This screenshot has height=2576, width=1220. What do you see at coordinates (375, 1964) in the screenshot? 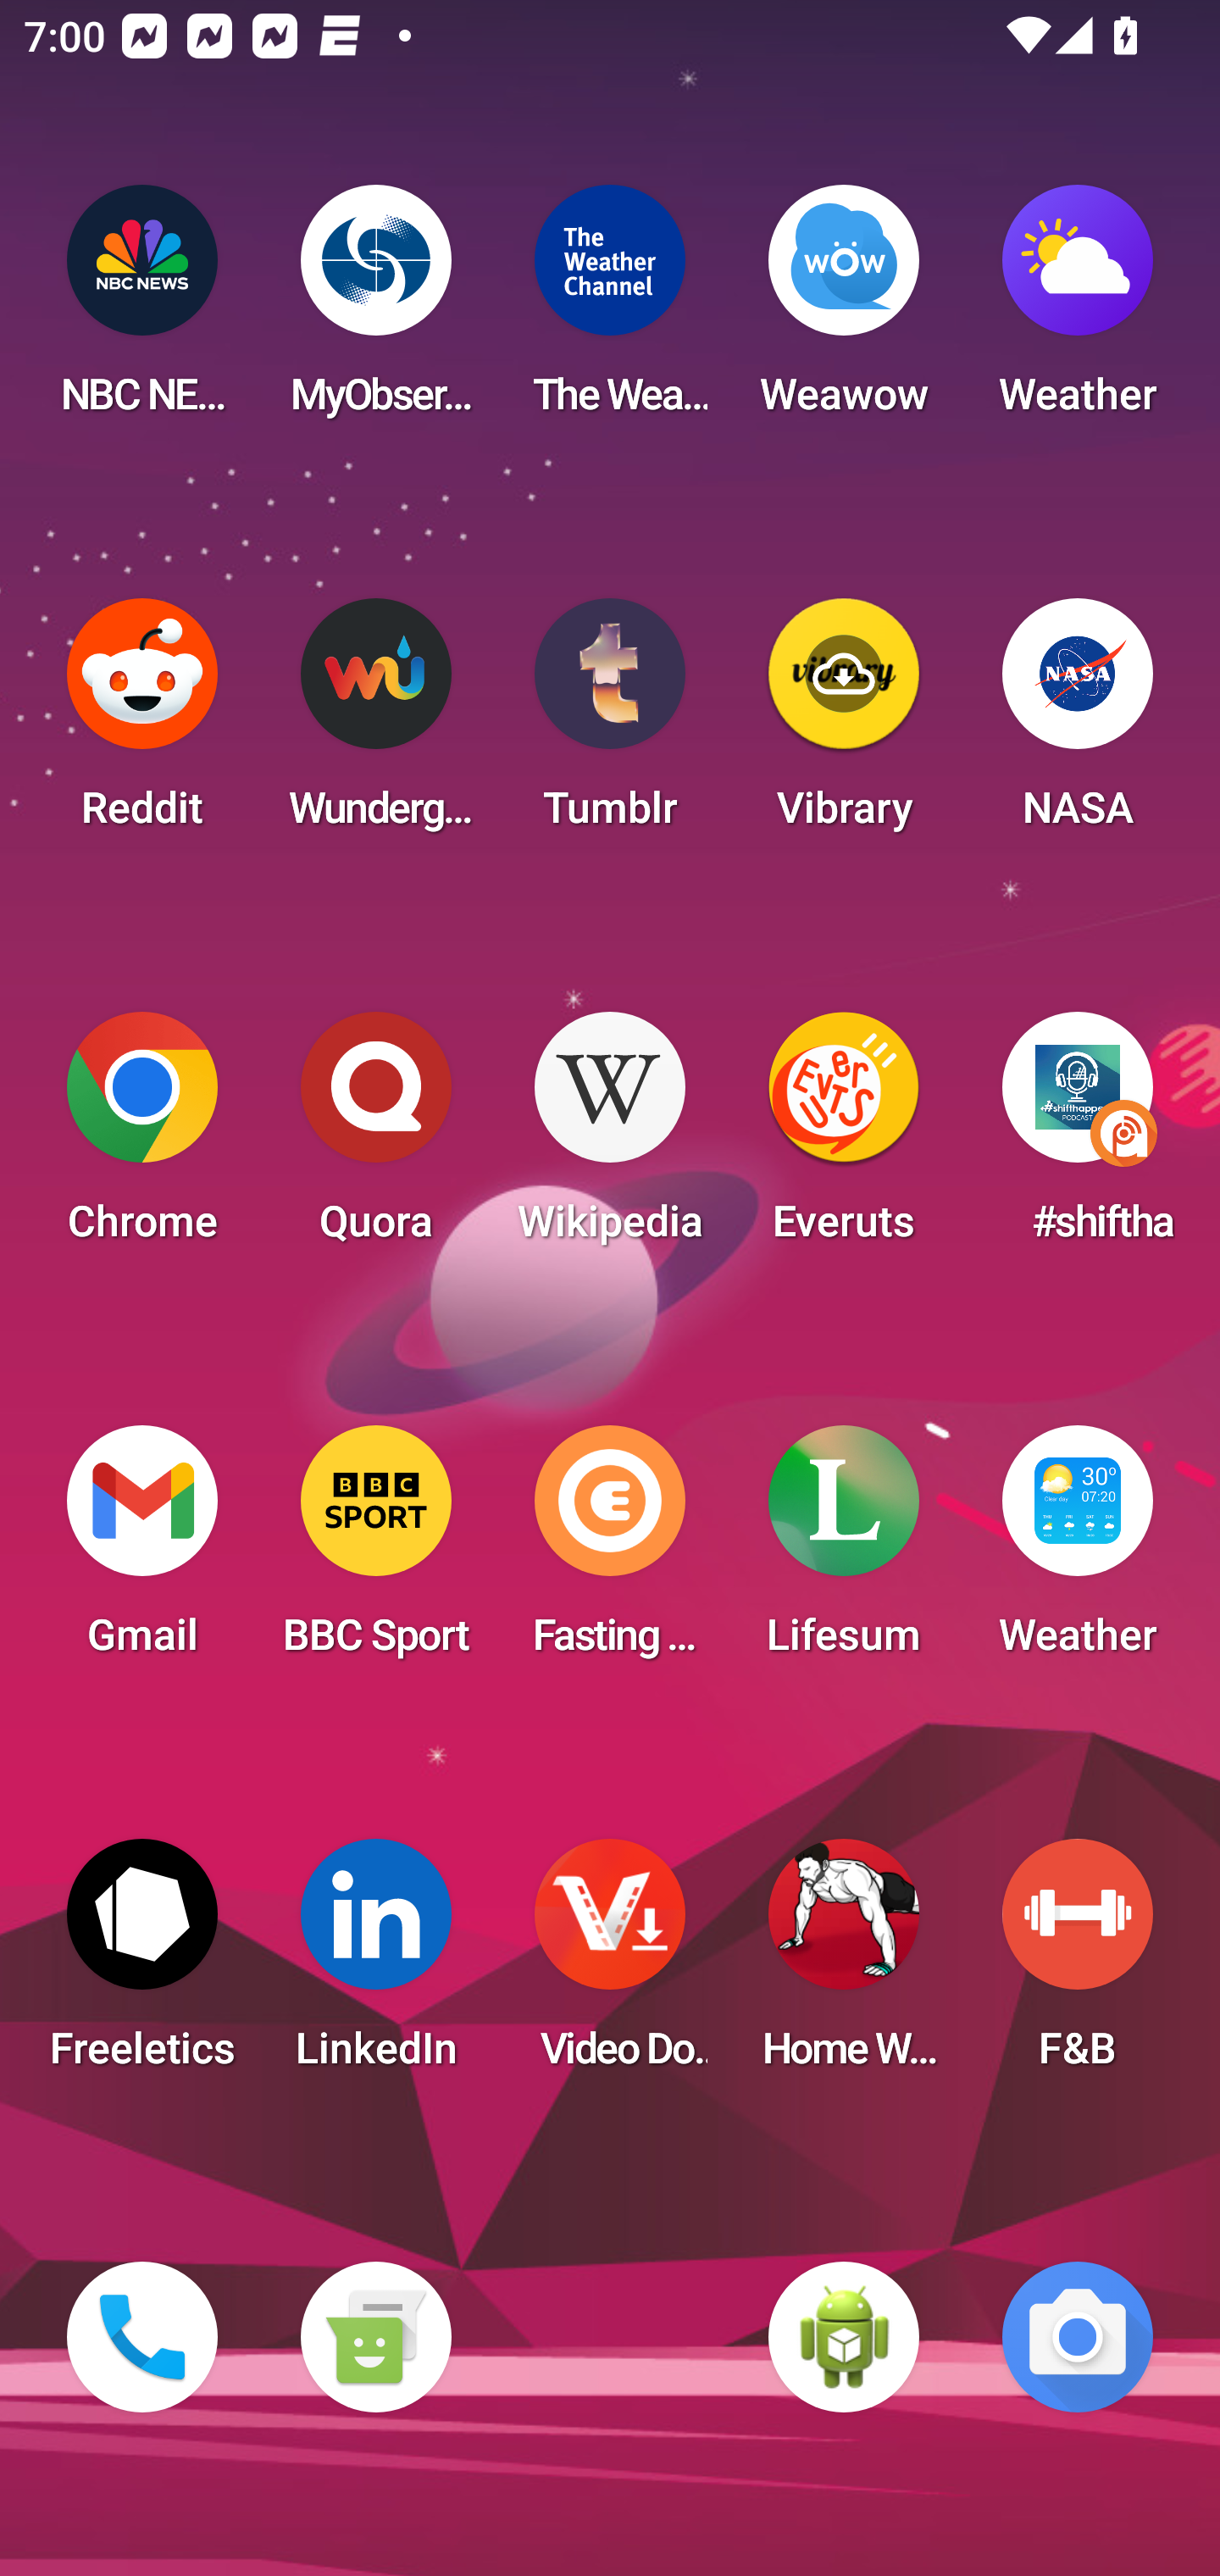
I see `LinkedIn` at bounding box center [375, 1964].